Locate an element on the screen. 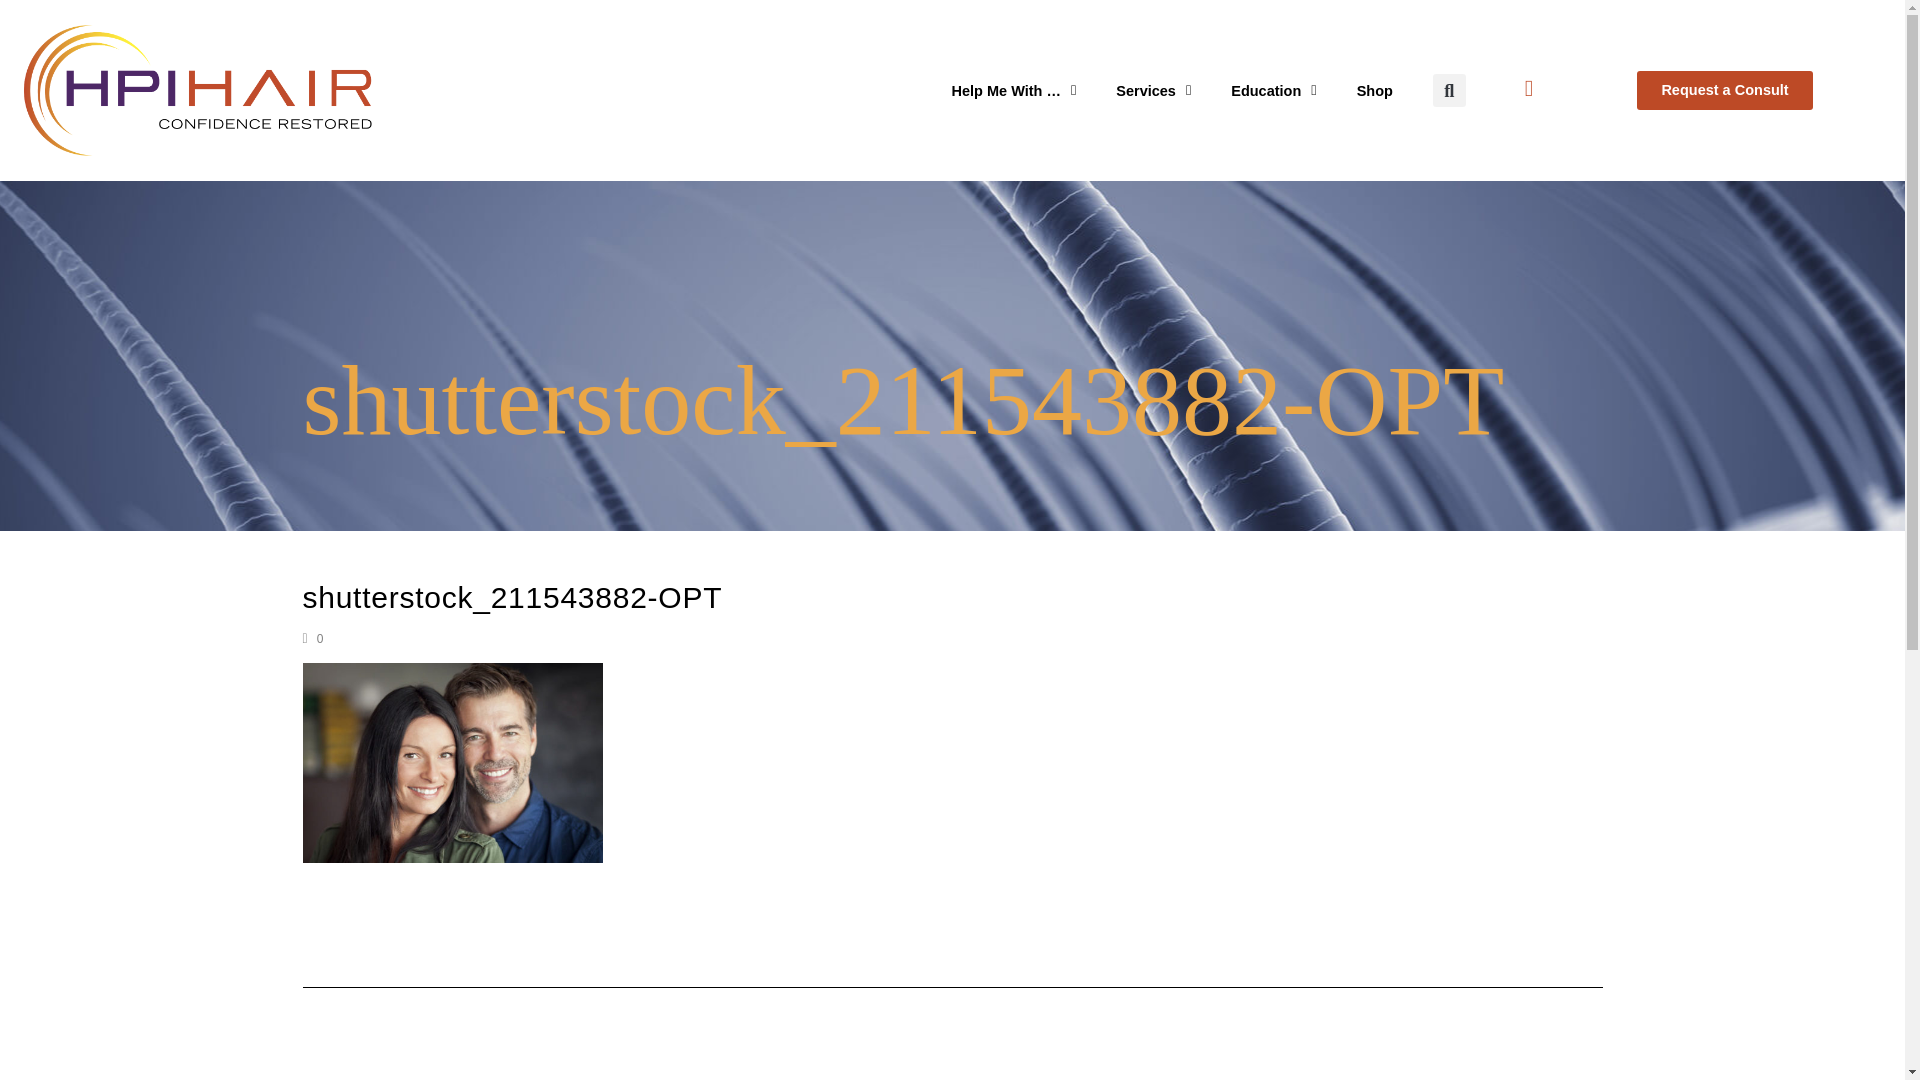  Shop is located at coordinates (1374, 91).